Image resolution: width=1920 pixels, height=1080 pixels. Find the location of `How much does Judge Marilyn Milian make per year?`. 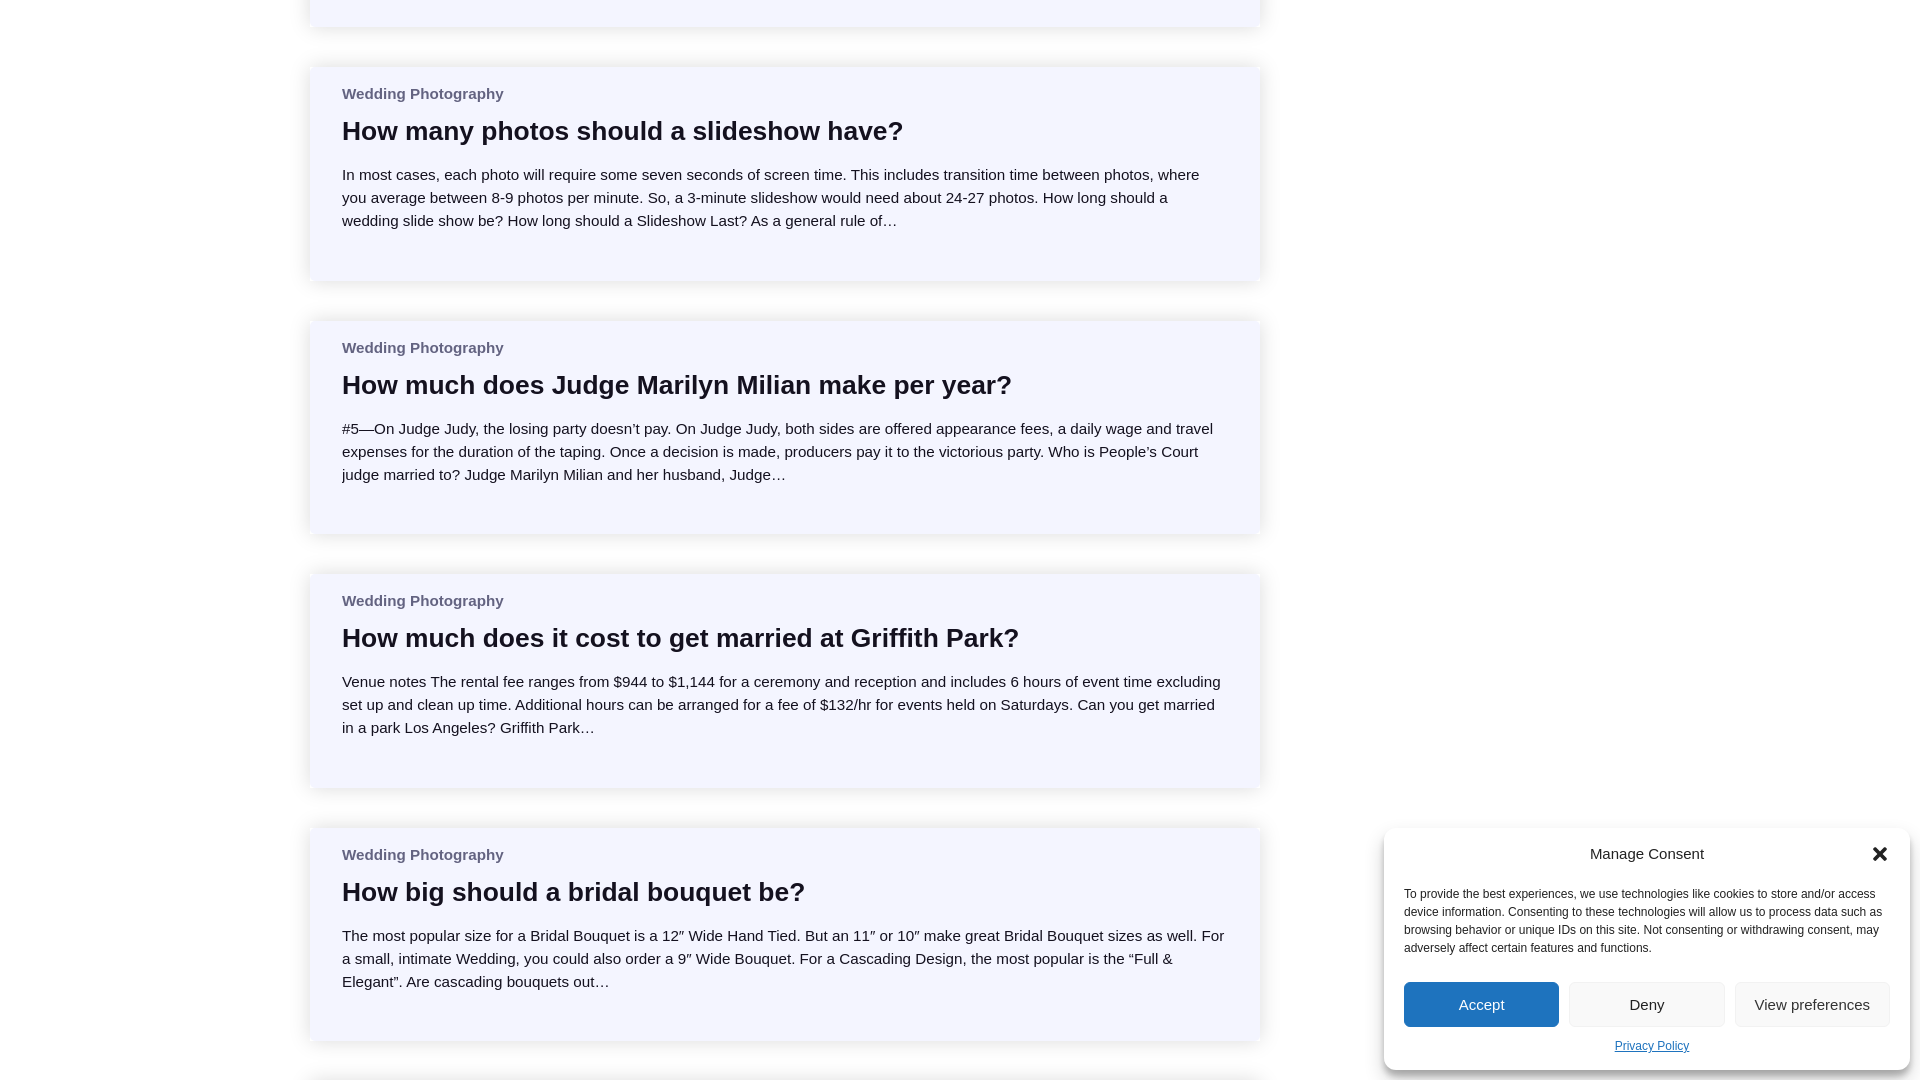

How much does Judge Marilyn Milian make per year? is located at coordinates (676, 384).